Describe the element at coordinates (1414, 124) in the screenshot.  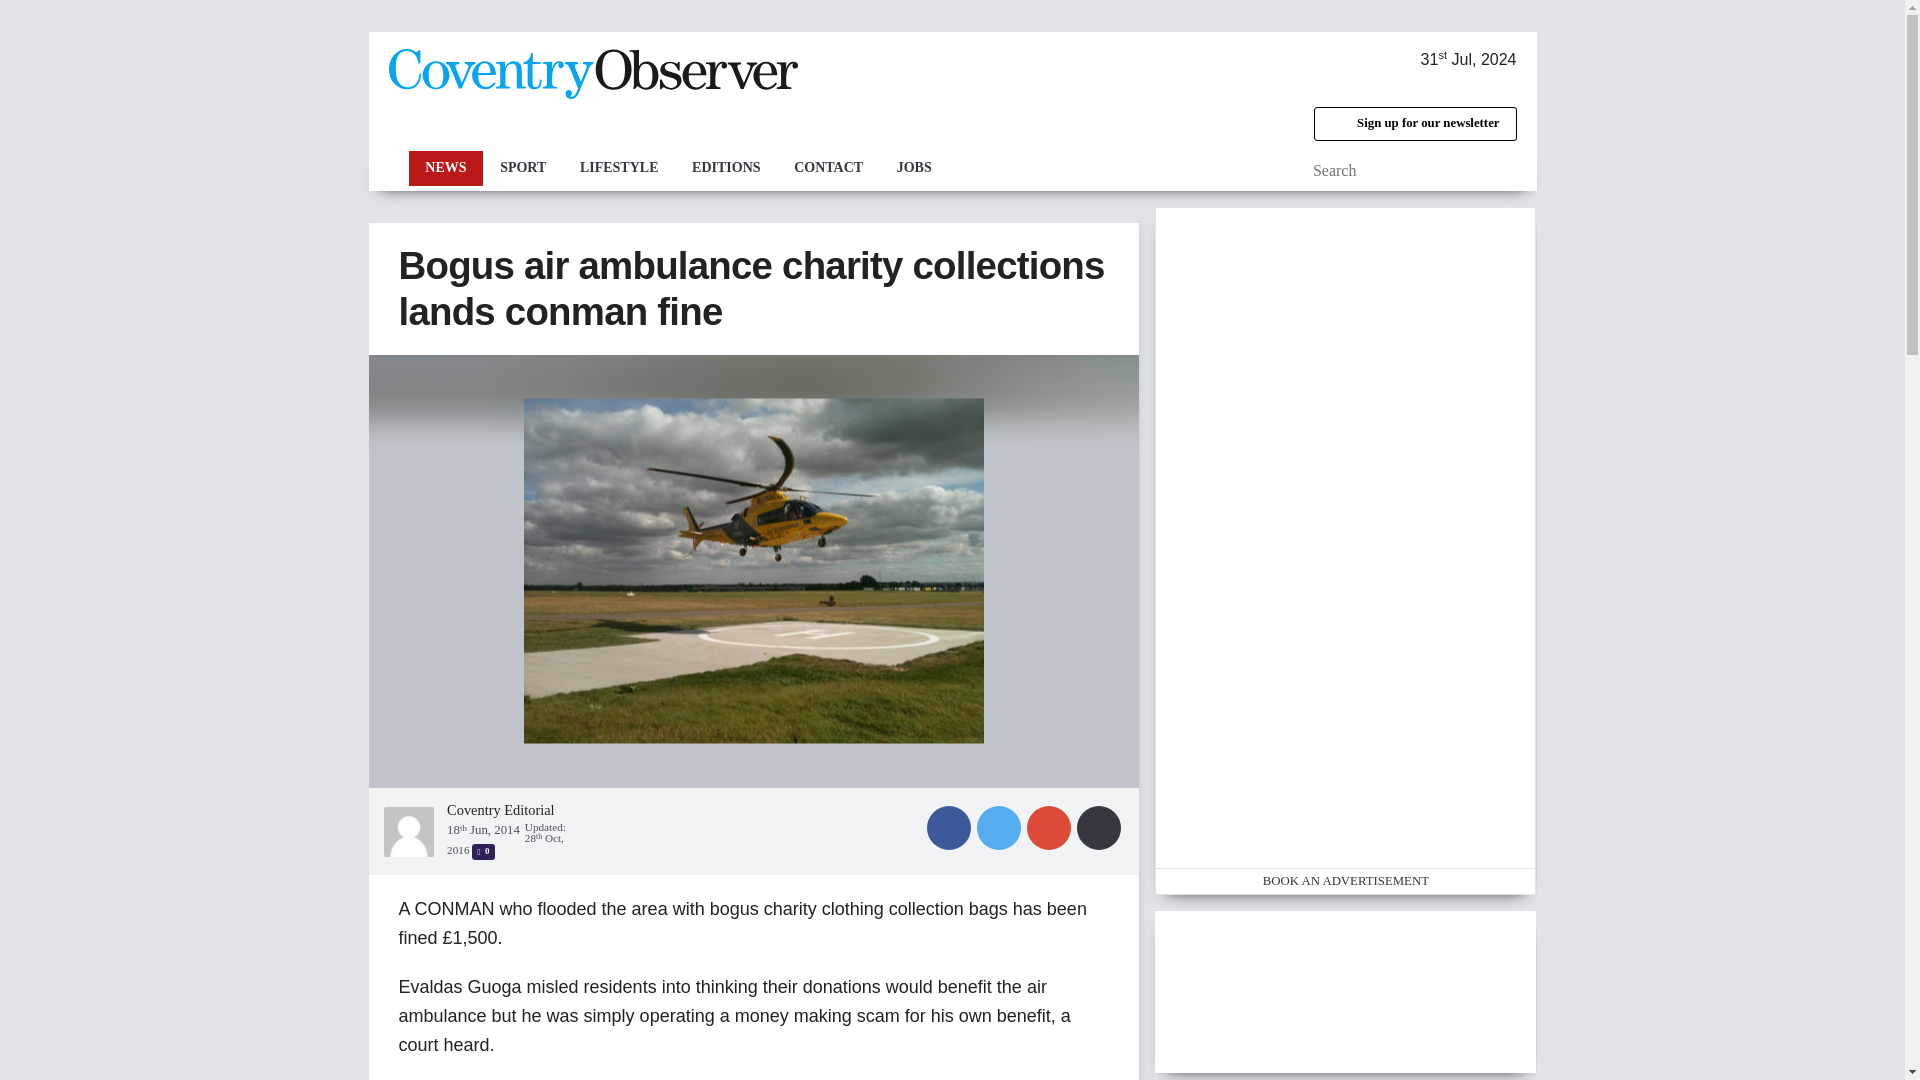
I see `  Sign up for our newsletter` at that location.